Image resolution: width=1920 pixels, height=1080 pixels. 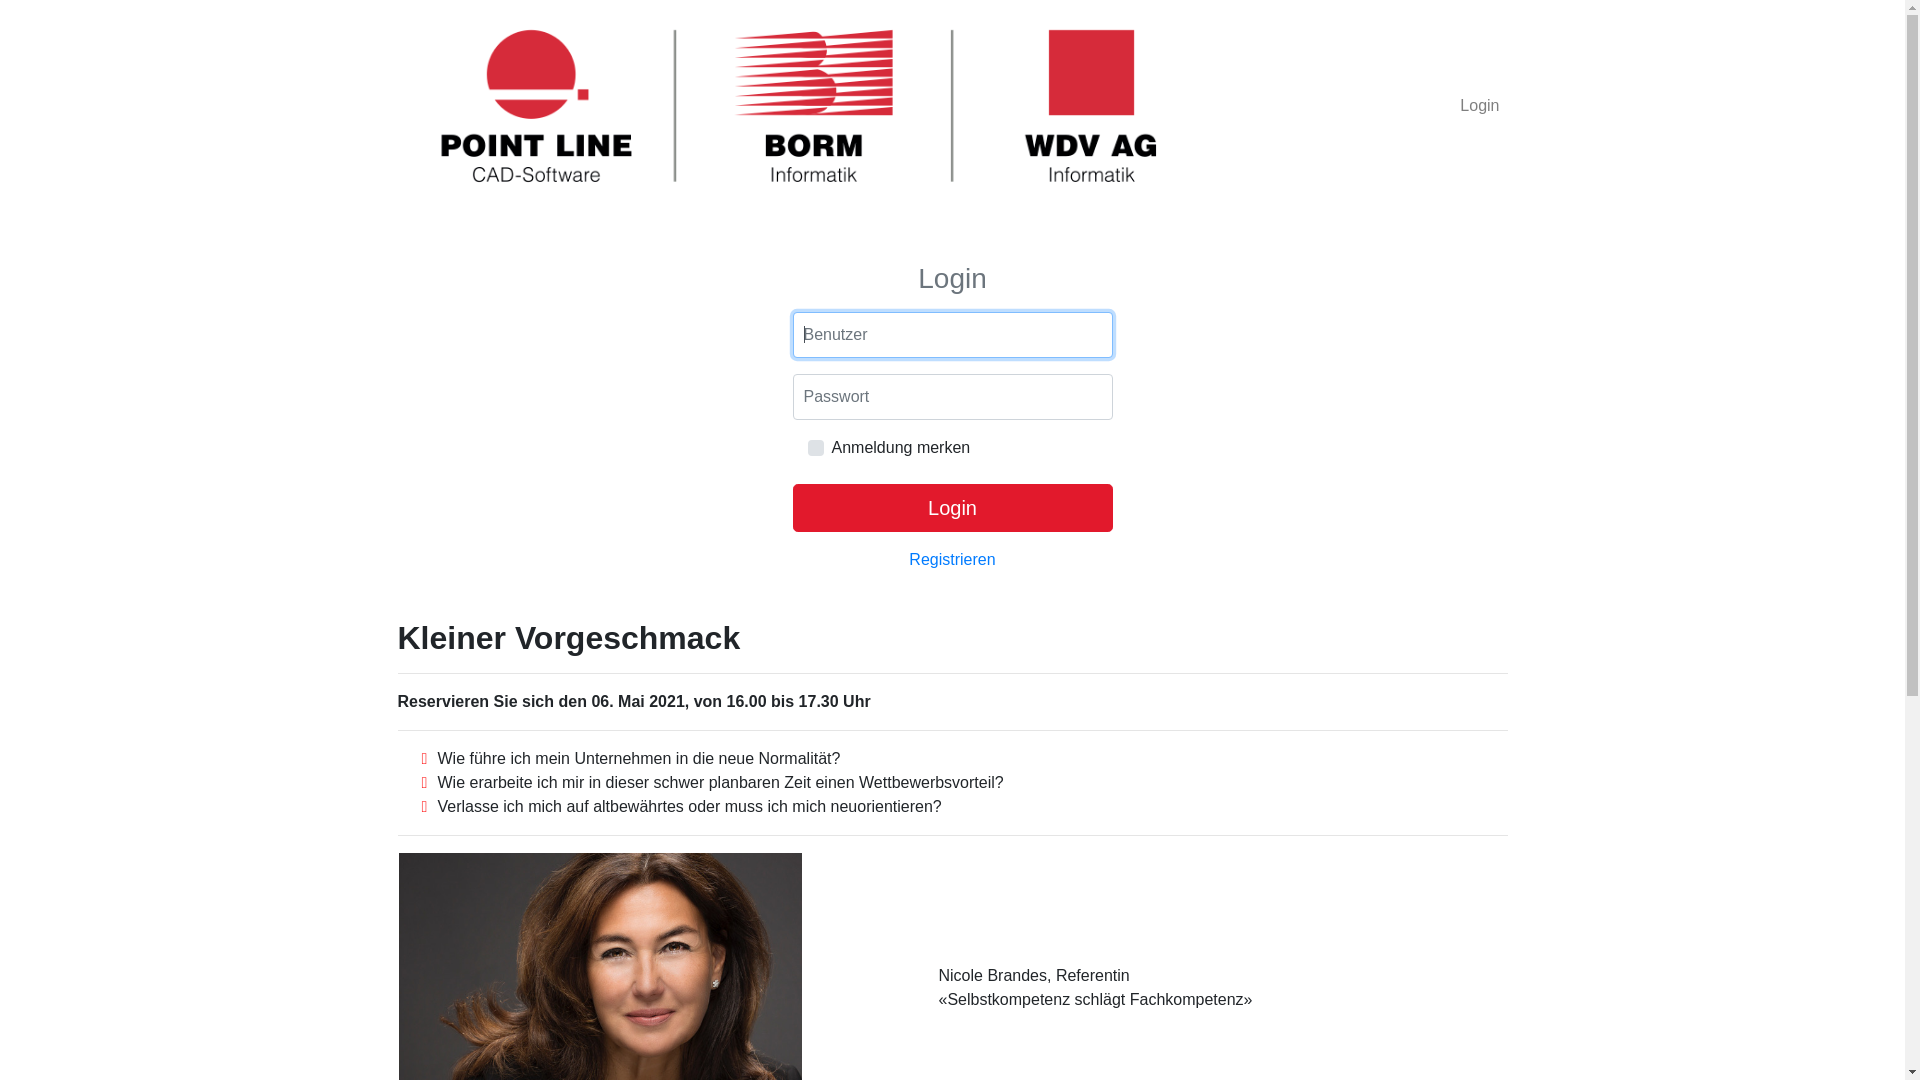 What do you see at coordinates (952, 560) in the screenshot?
I see `Registrieren` at bounding box center [952, 560].